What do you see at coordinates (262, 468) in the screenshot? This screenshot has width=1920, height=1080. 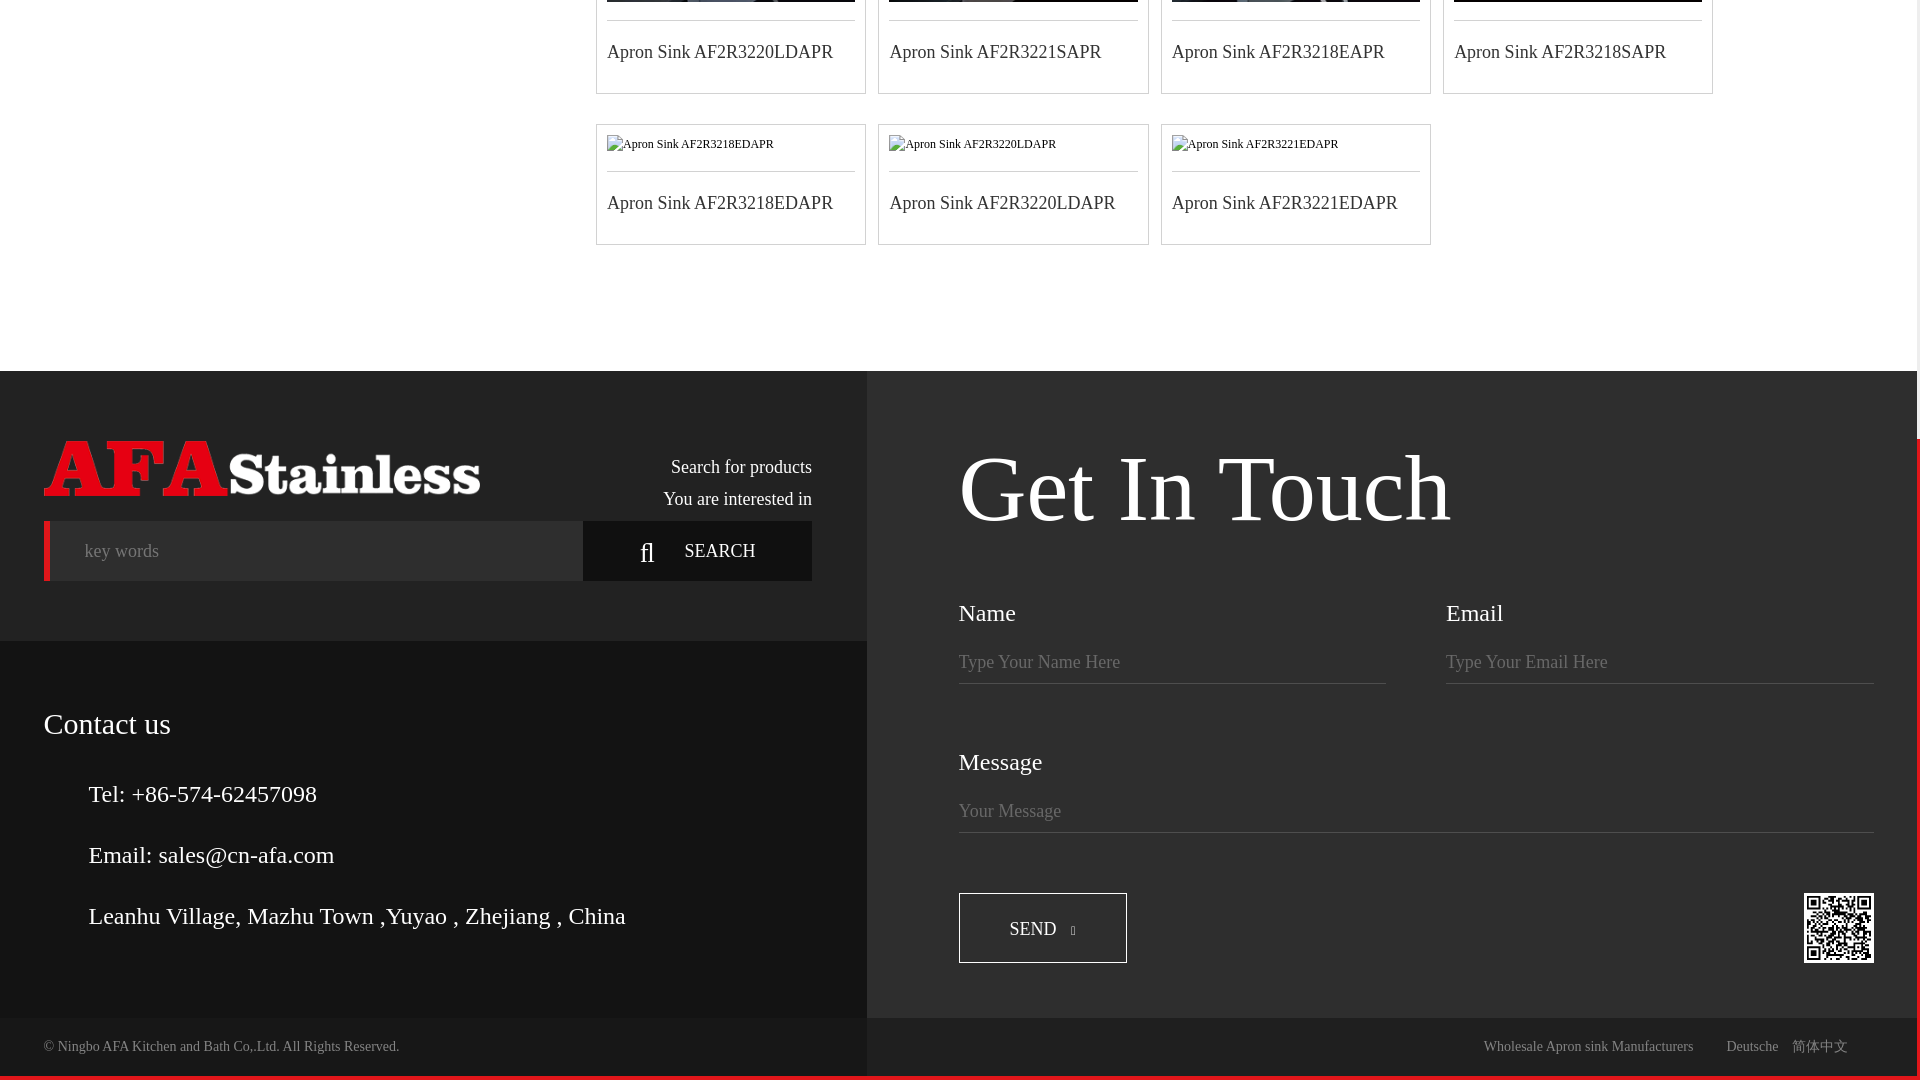 I see `Ningbo AFA Kitchen and Bath Co,.Ltd.` at bounding box center [262, 468].